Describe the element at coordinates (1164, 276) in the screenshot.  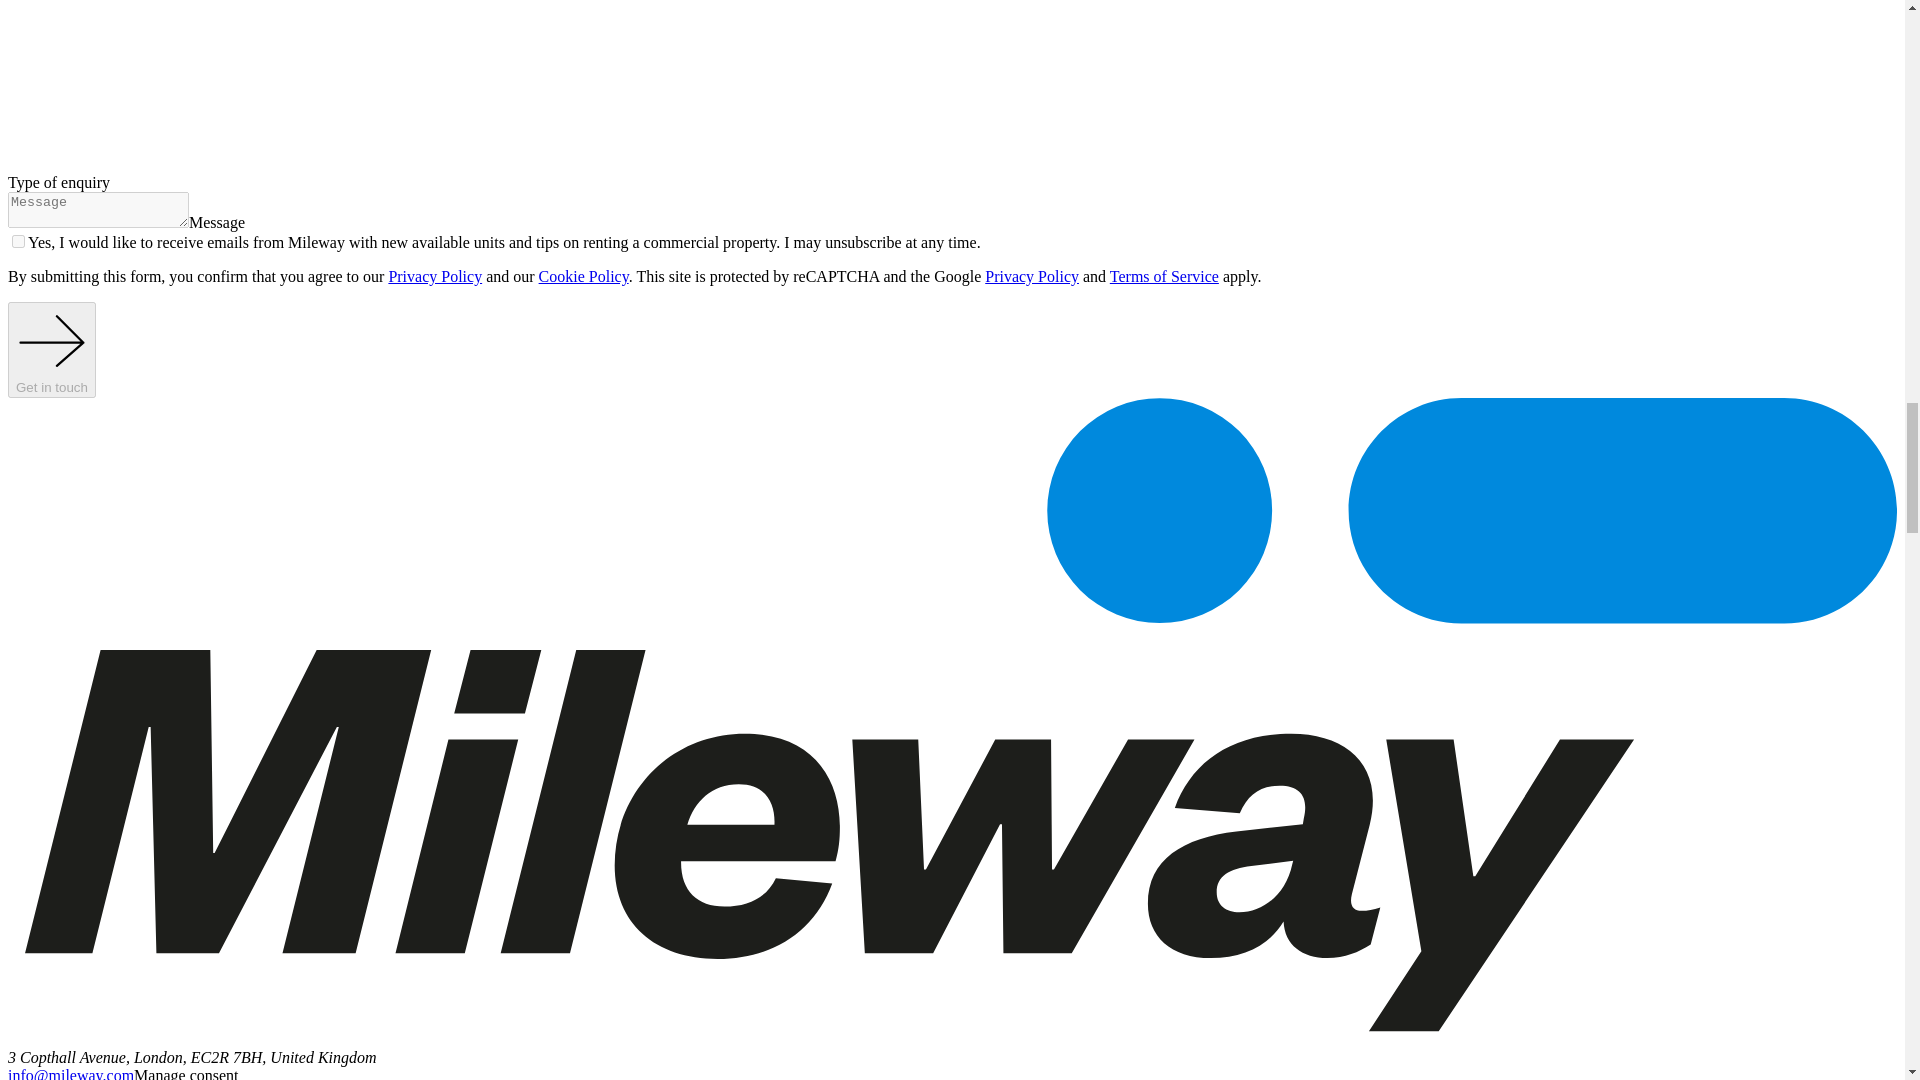
I see `Terms of Service` at that location.